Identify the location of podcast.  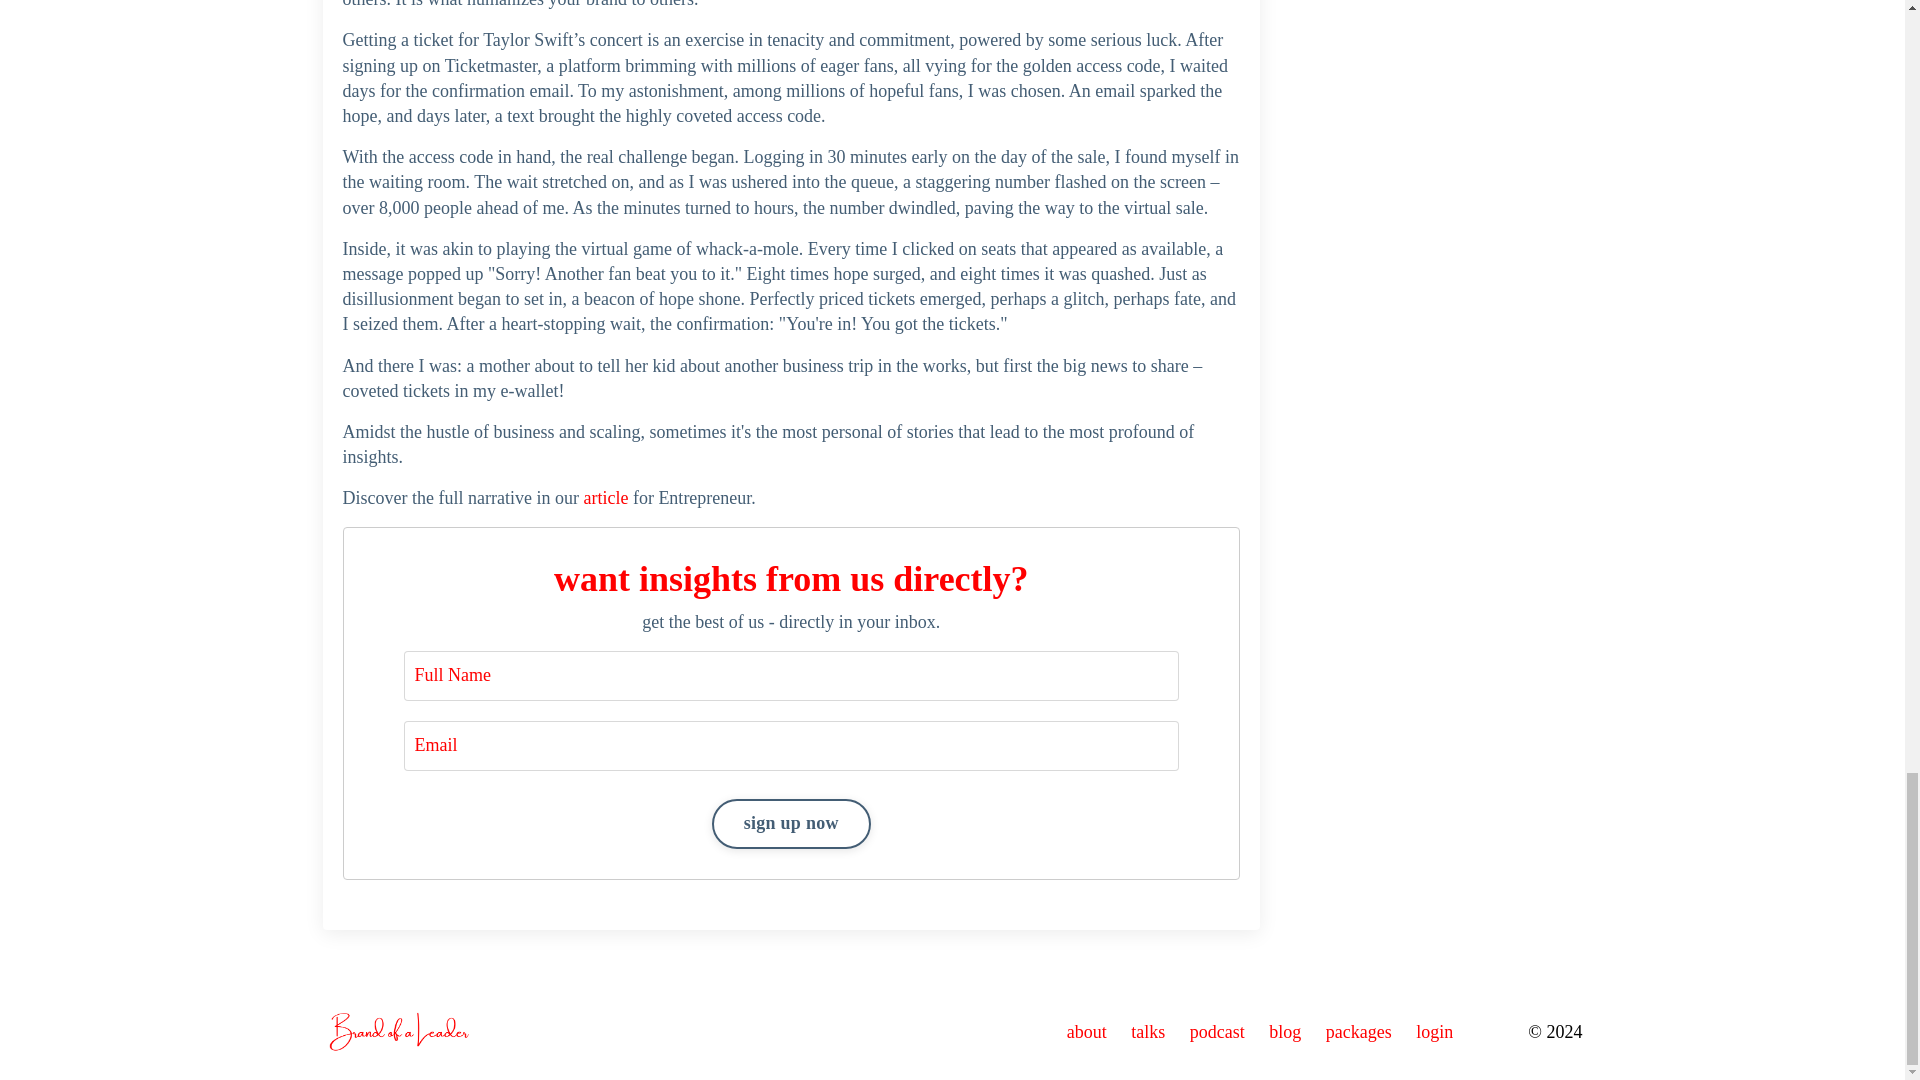
(1217, 1032).